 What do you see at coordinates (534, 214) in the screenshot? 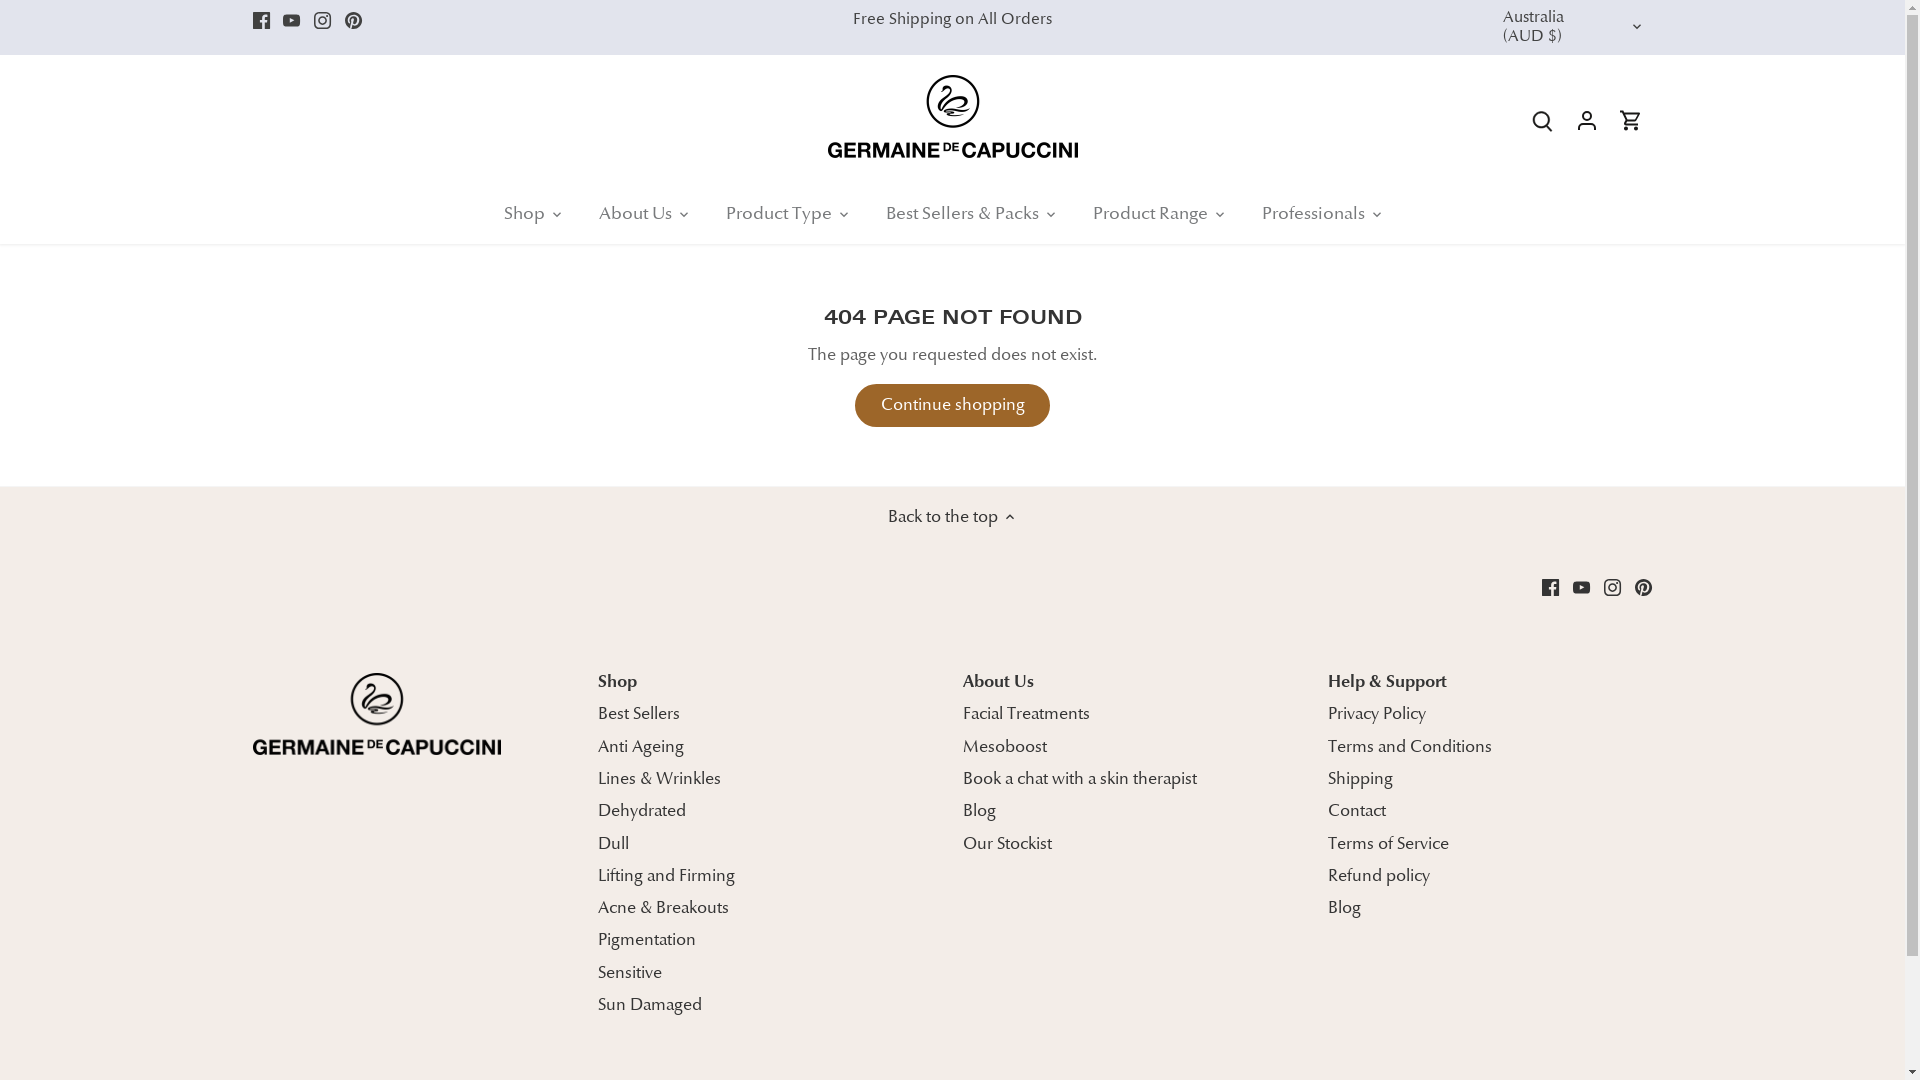
I see `Shop` at bounding box center [534, 214].